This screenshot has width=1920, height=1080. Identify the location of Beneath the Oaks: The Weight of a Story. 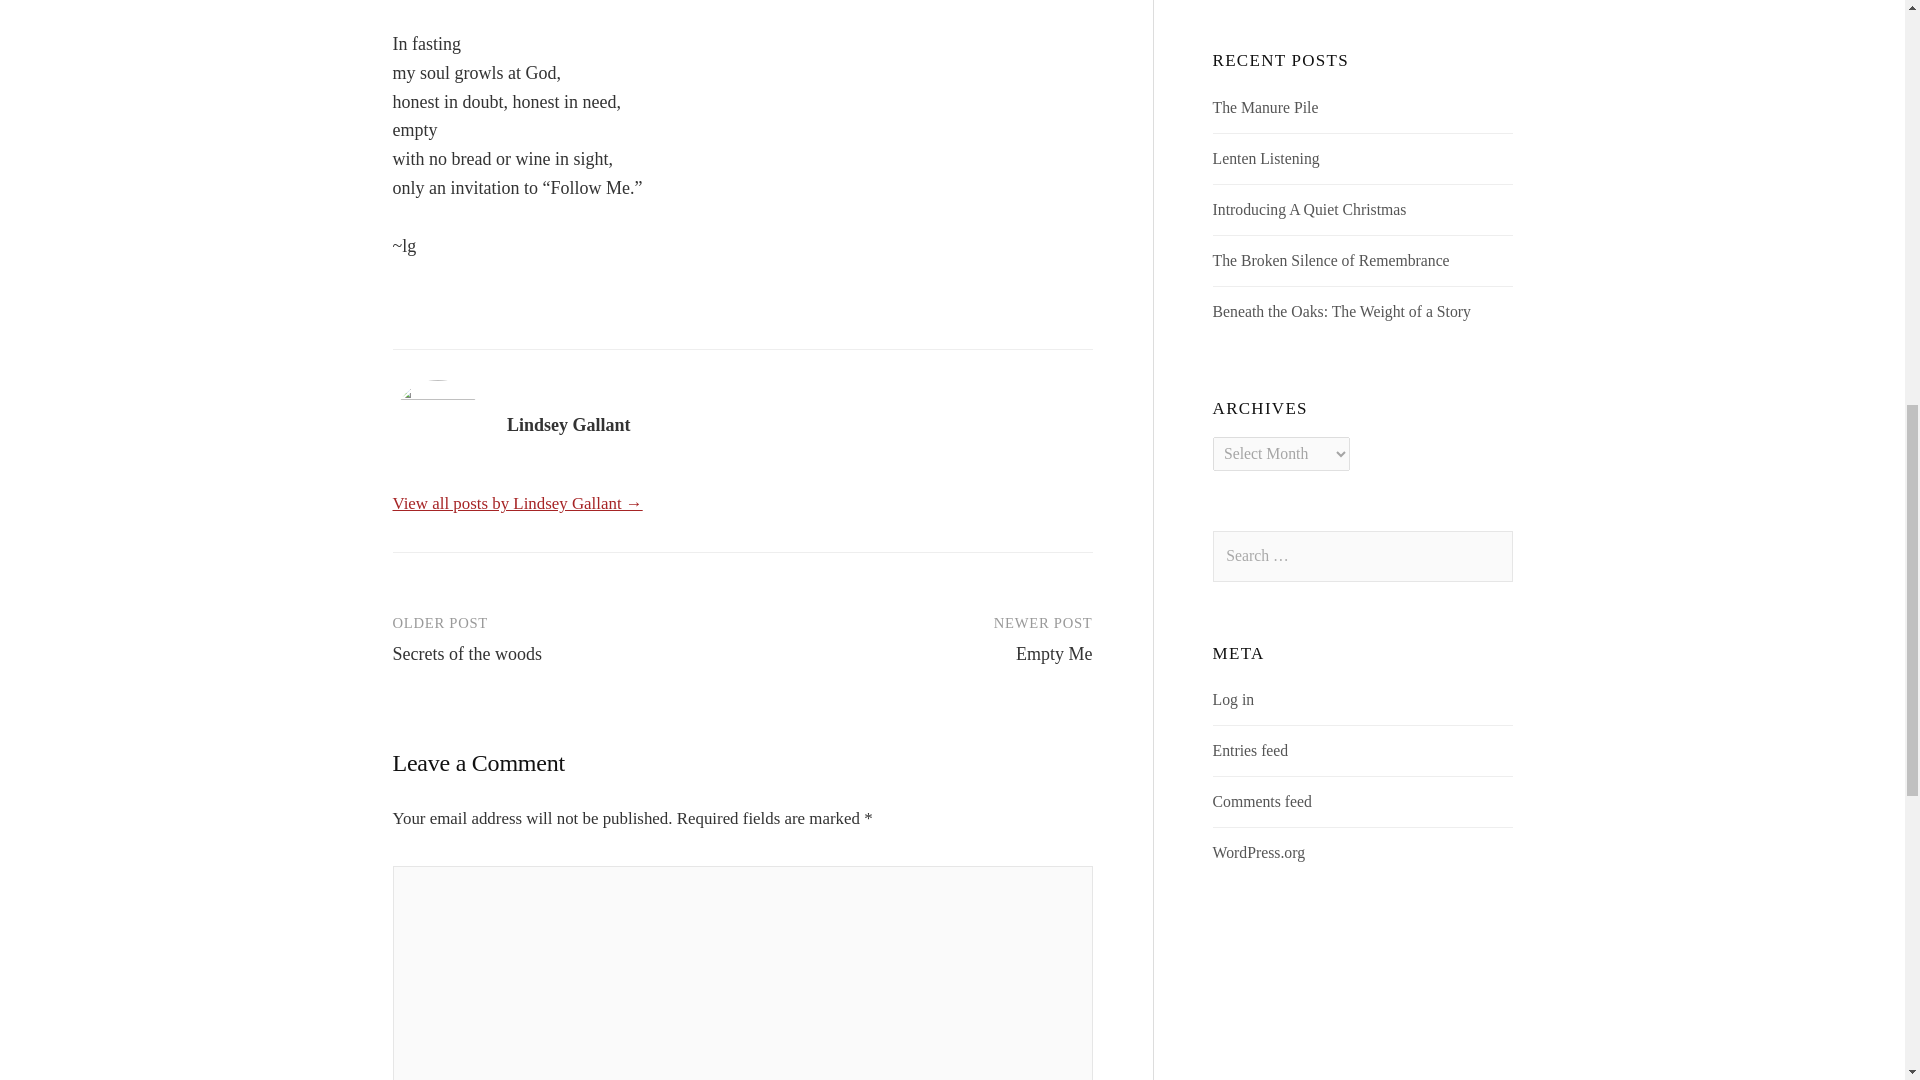
(1342, 311).